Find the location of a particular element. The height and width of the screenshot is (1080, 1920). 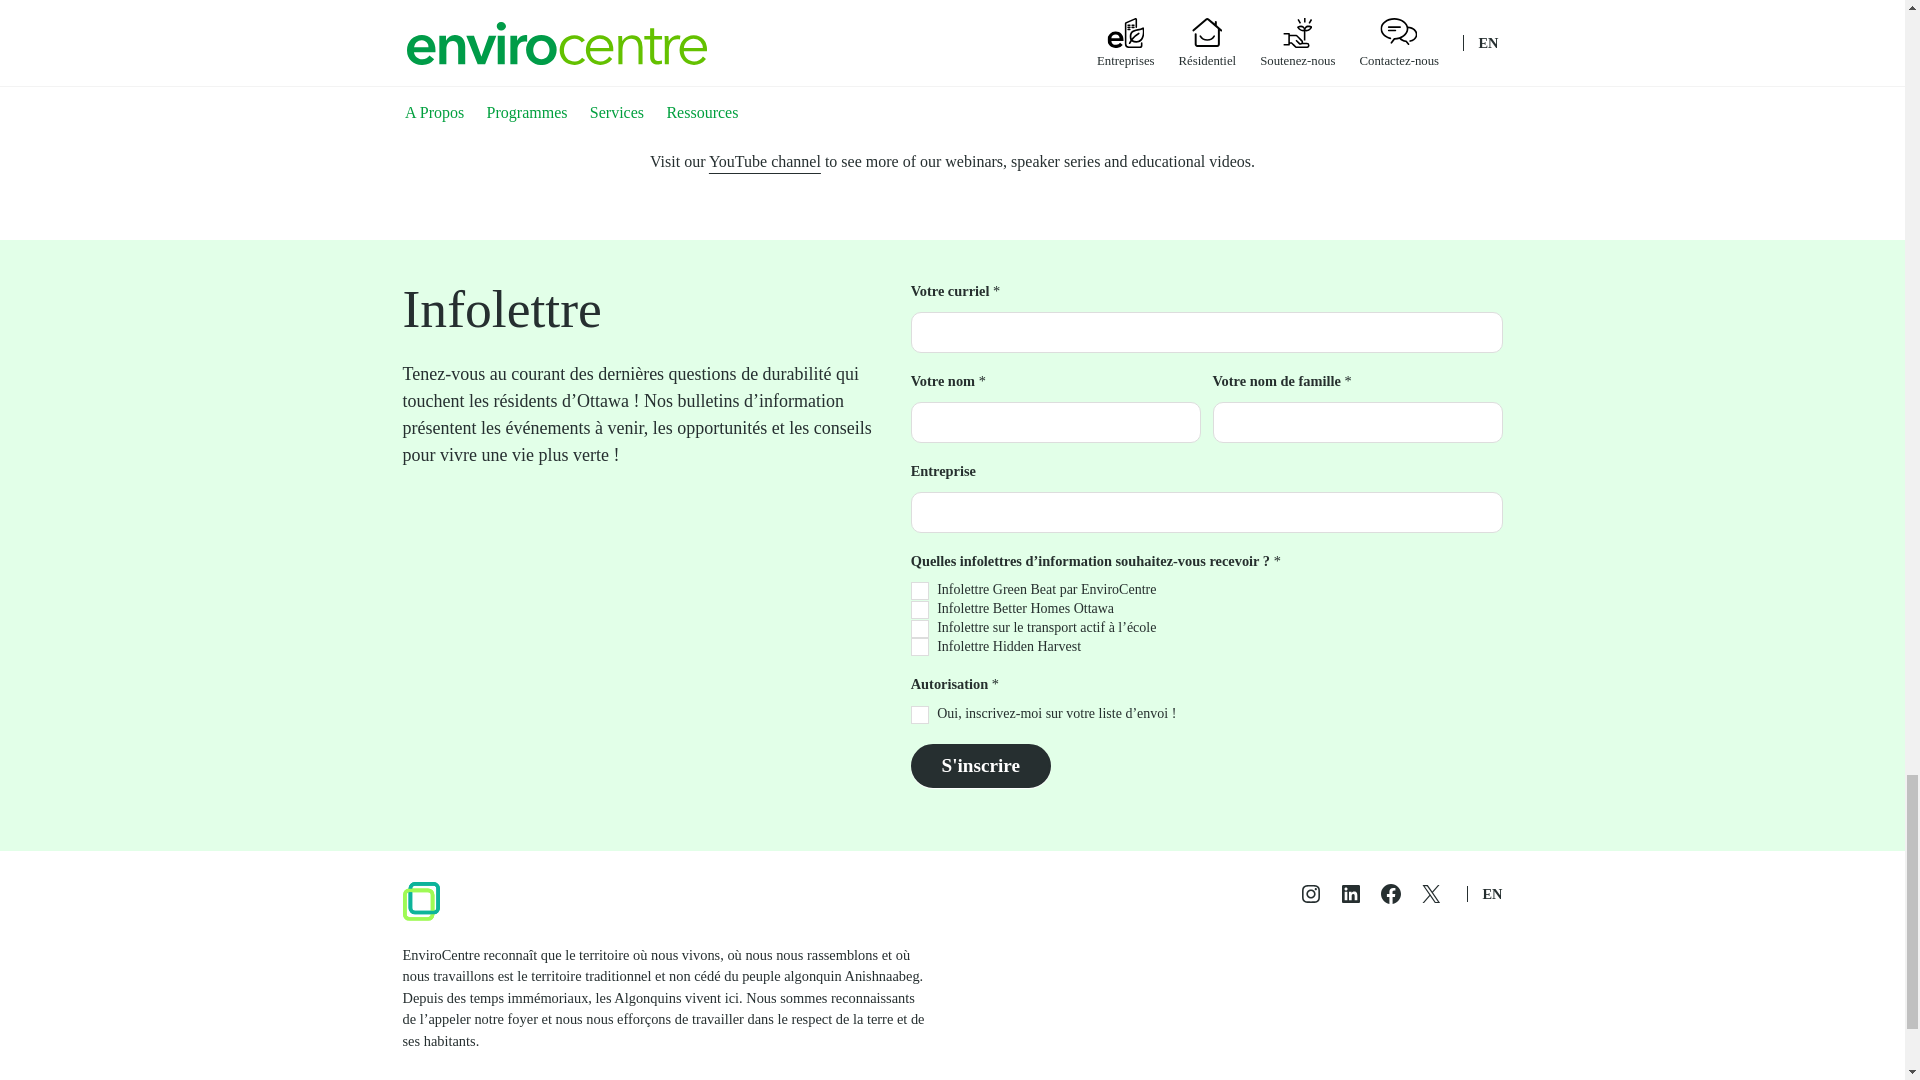

School Active Transportation Newsletter is located at coordinates (920, 628).